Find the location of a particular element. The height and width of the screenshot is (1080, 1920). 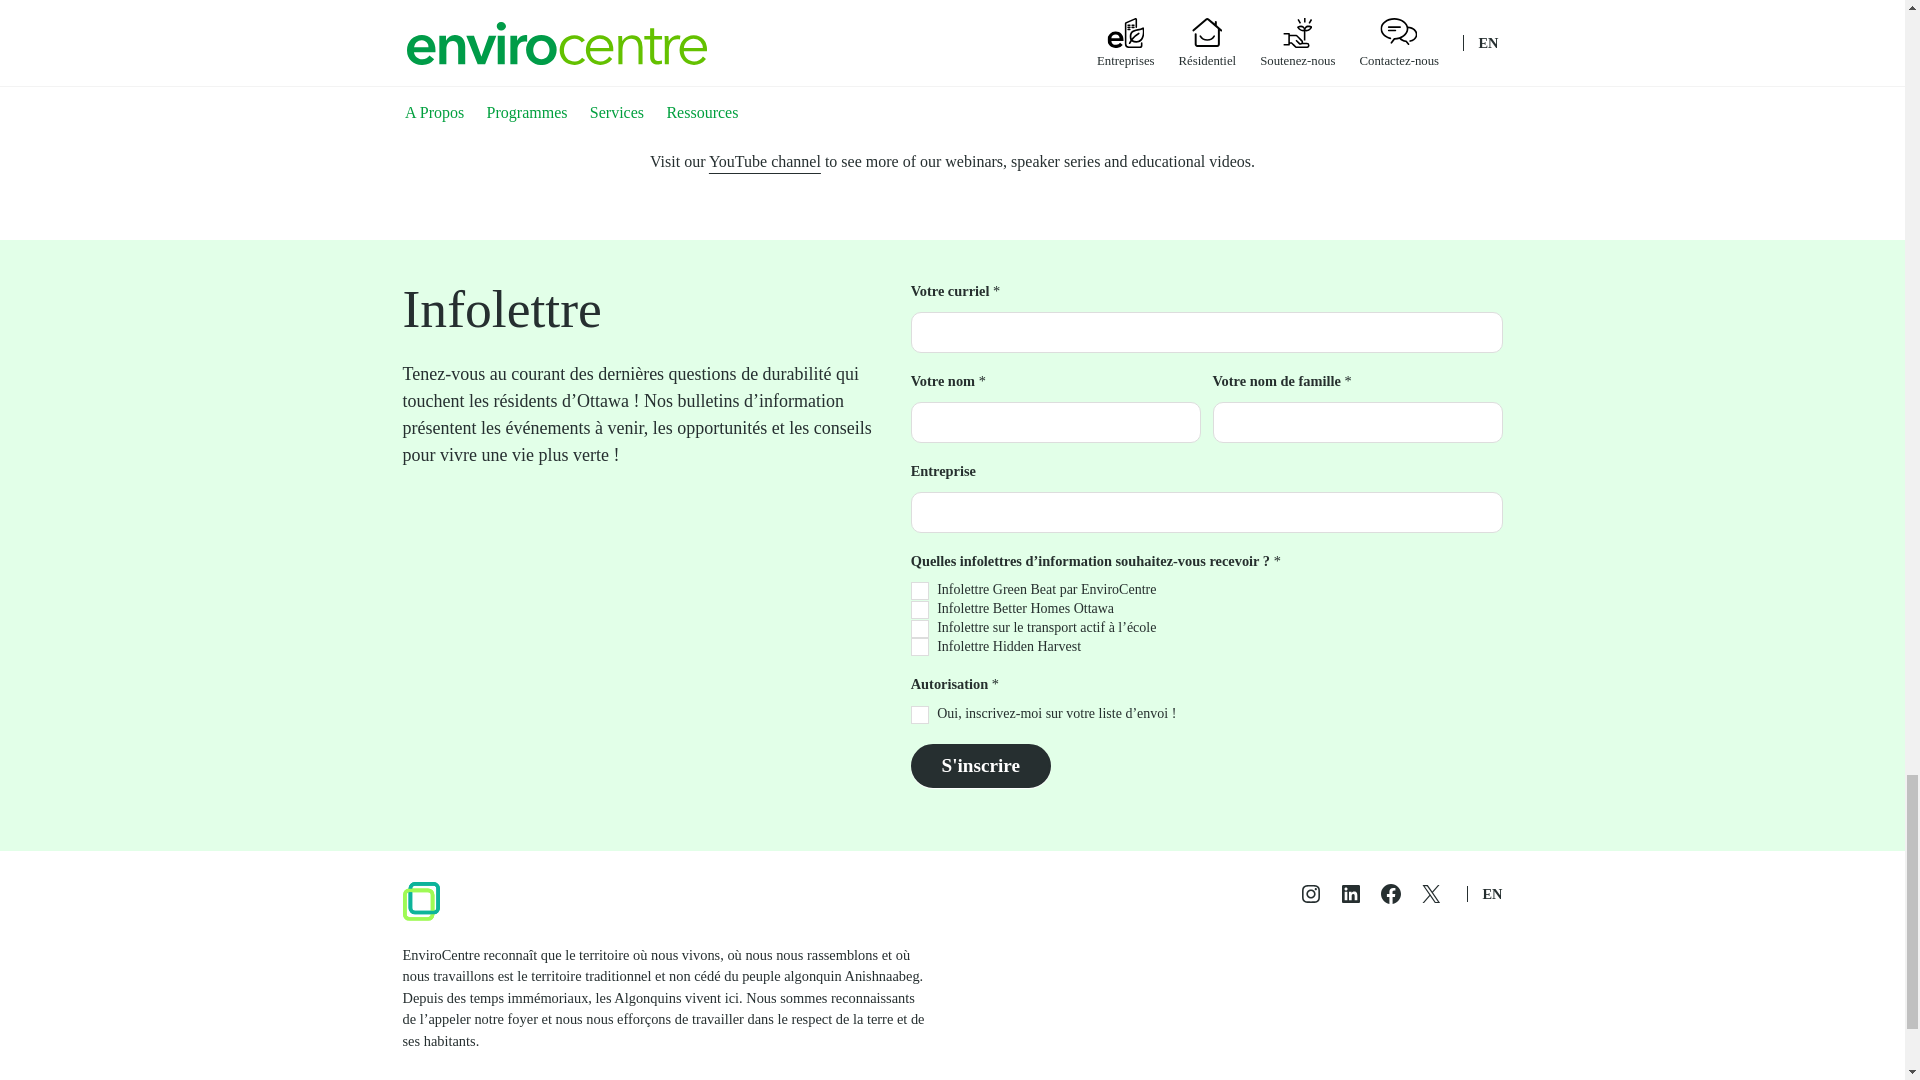

School Active Transportation Newsletter is located at coordinates (920, 628).